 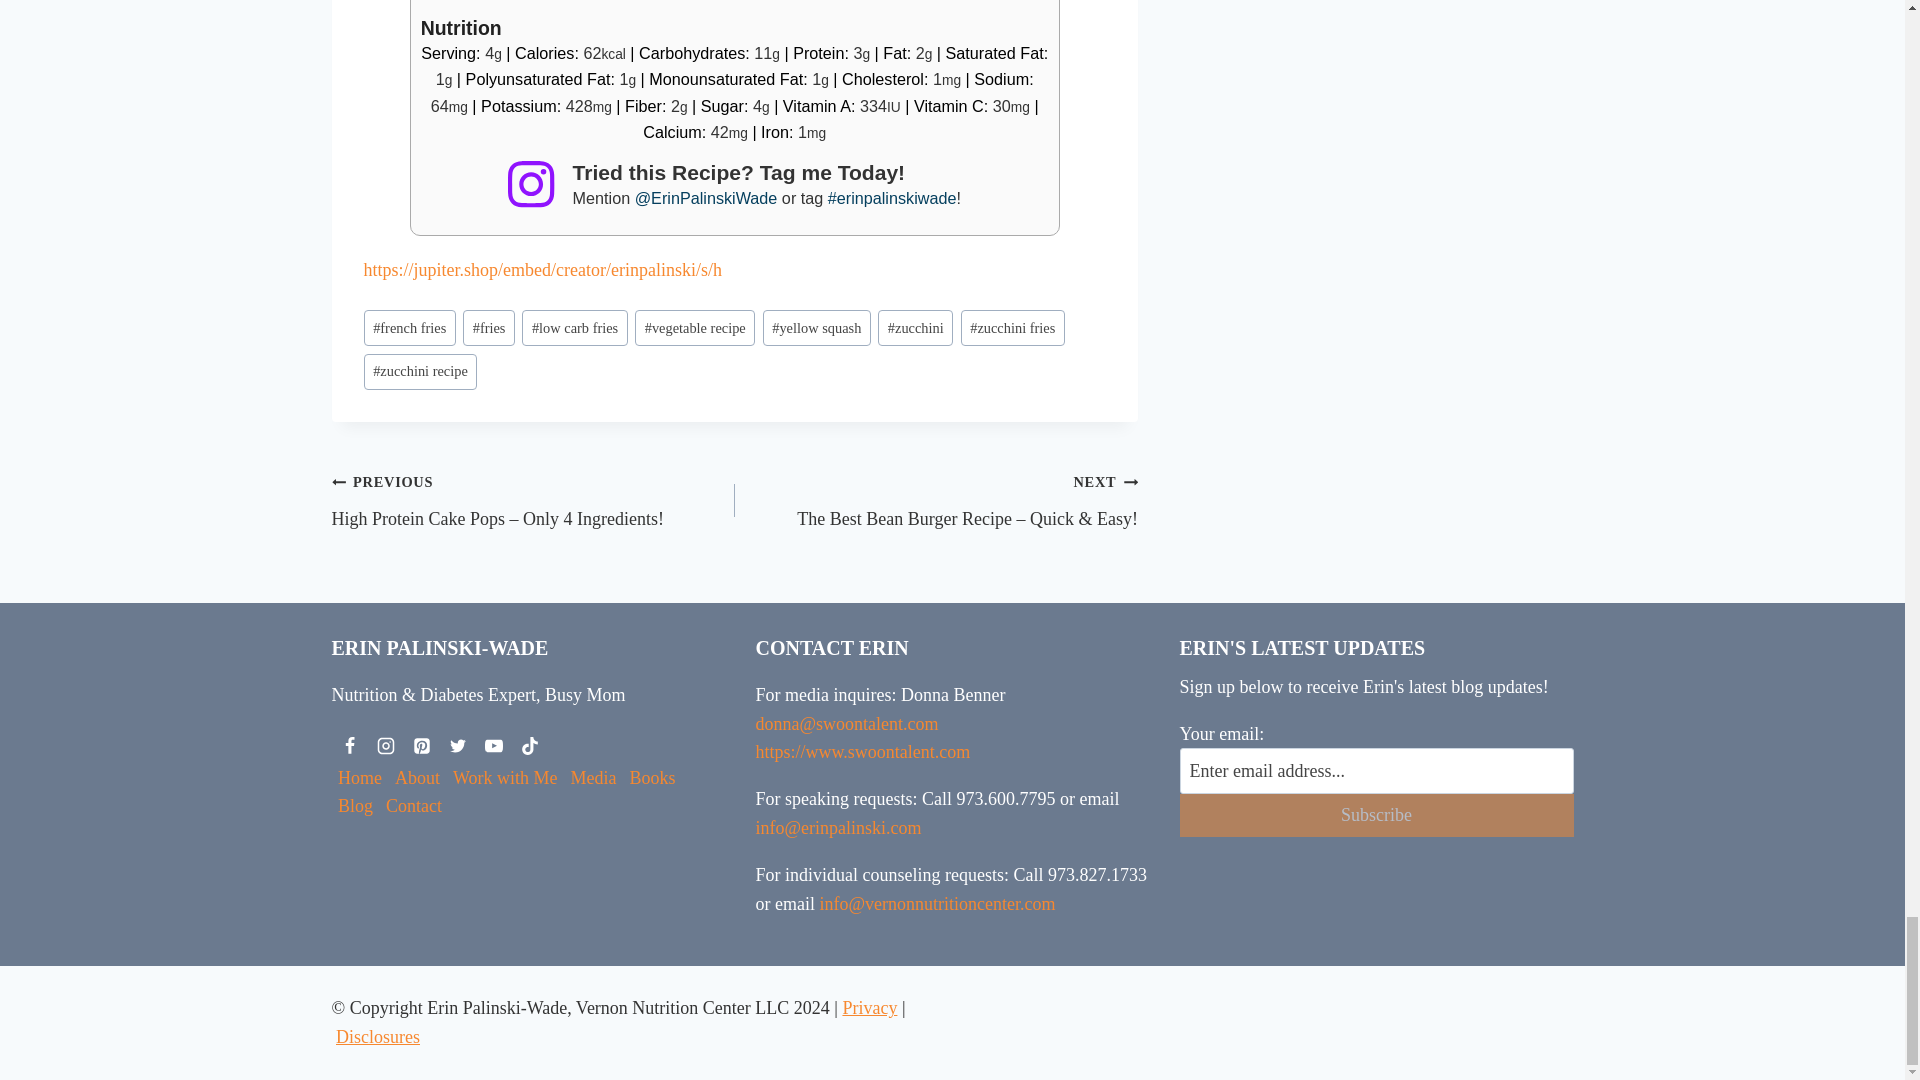 What do you see at coordinates (1013, 328) in the screenshot?
I see `zucchini fries` at bounding box center [1013, 328].